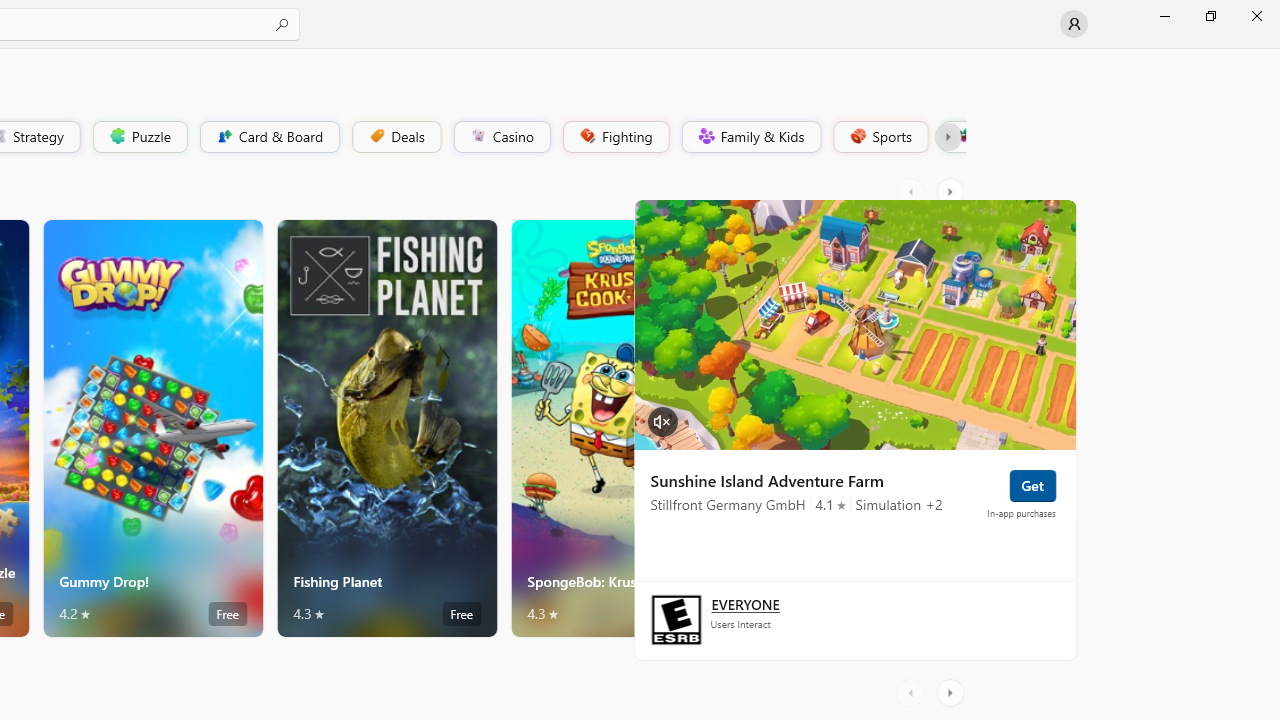  Describe the element at coordinates (502, 136) in the screenshot. I see `Casino` at that location.